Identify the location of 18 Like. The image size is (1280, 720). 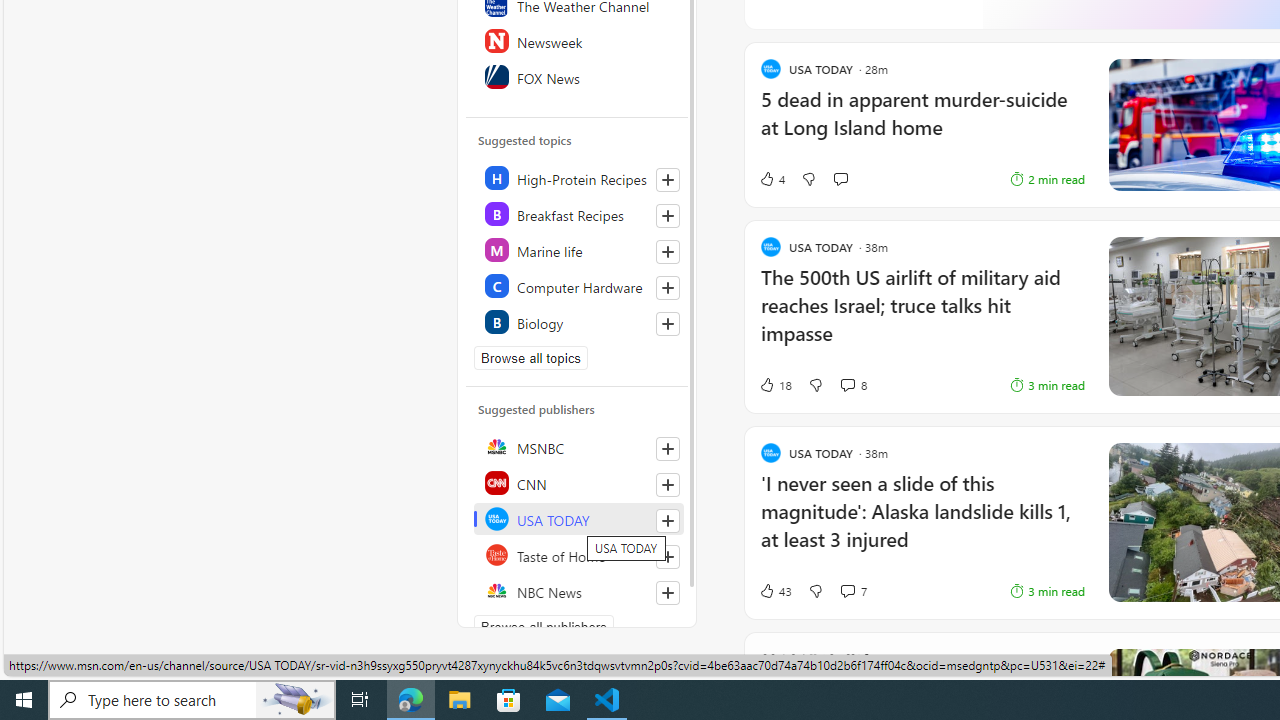
(775, 384).